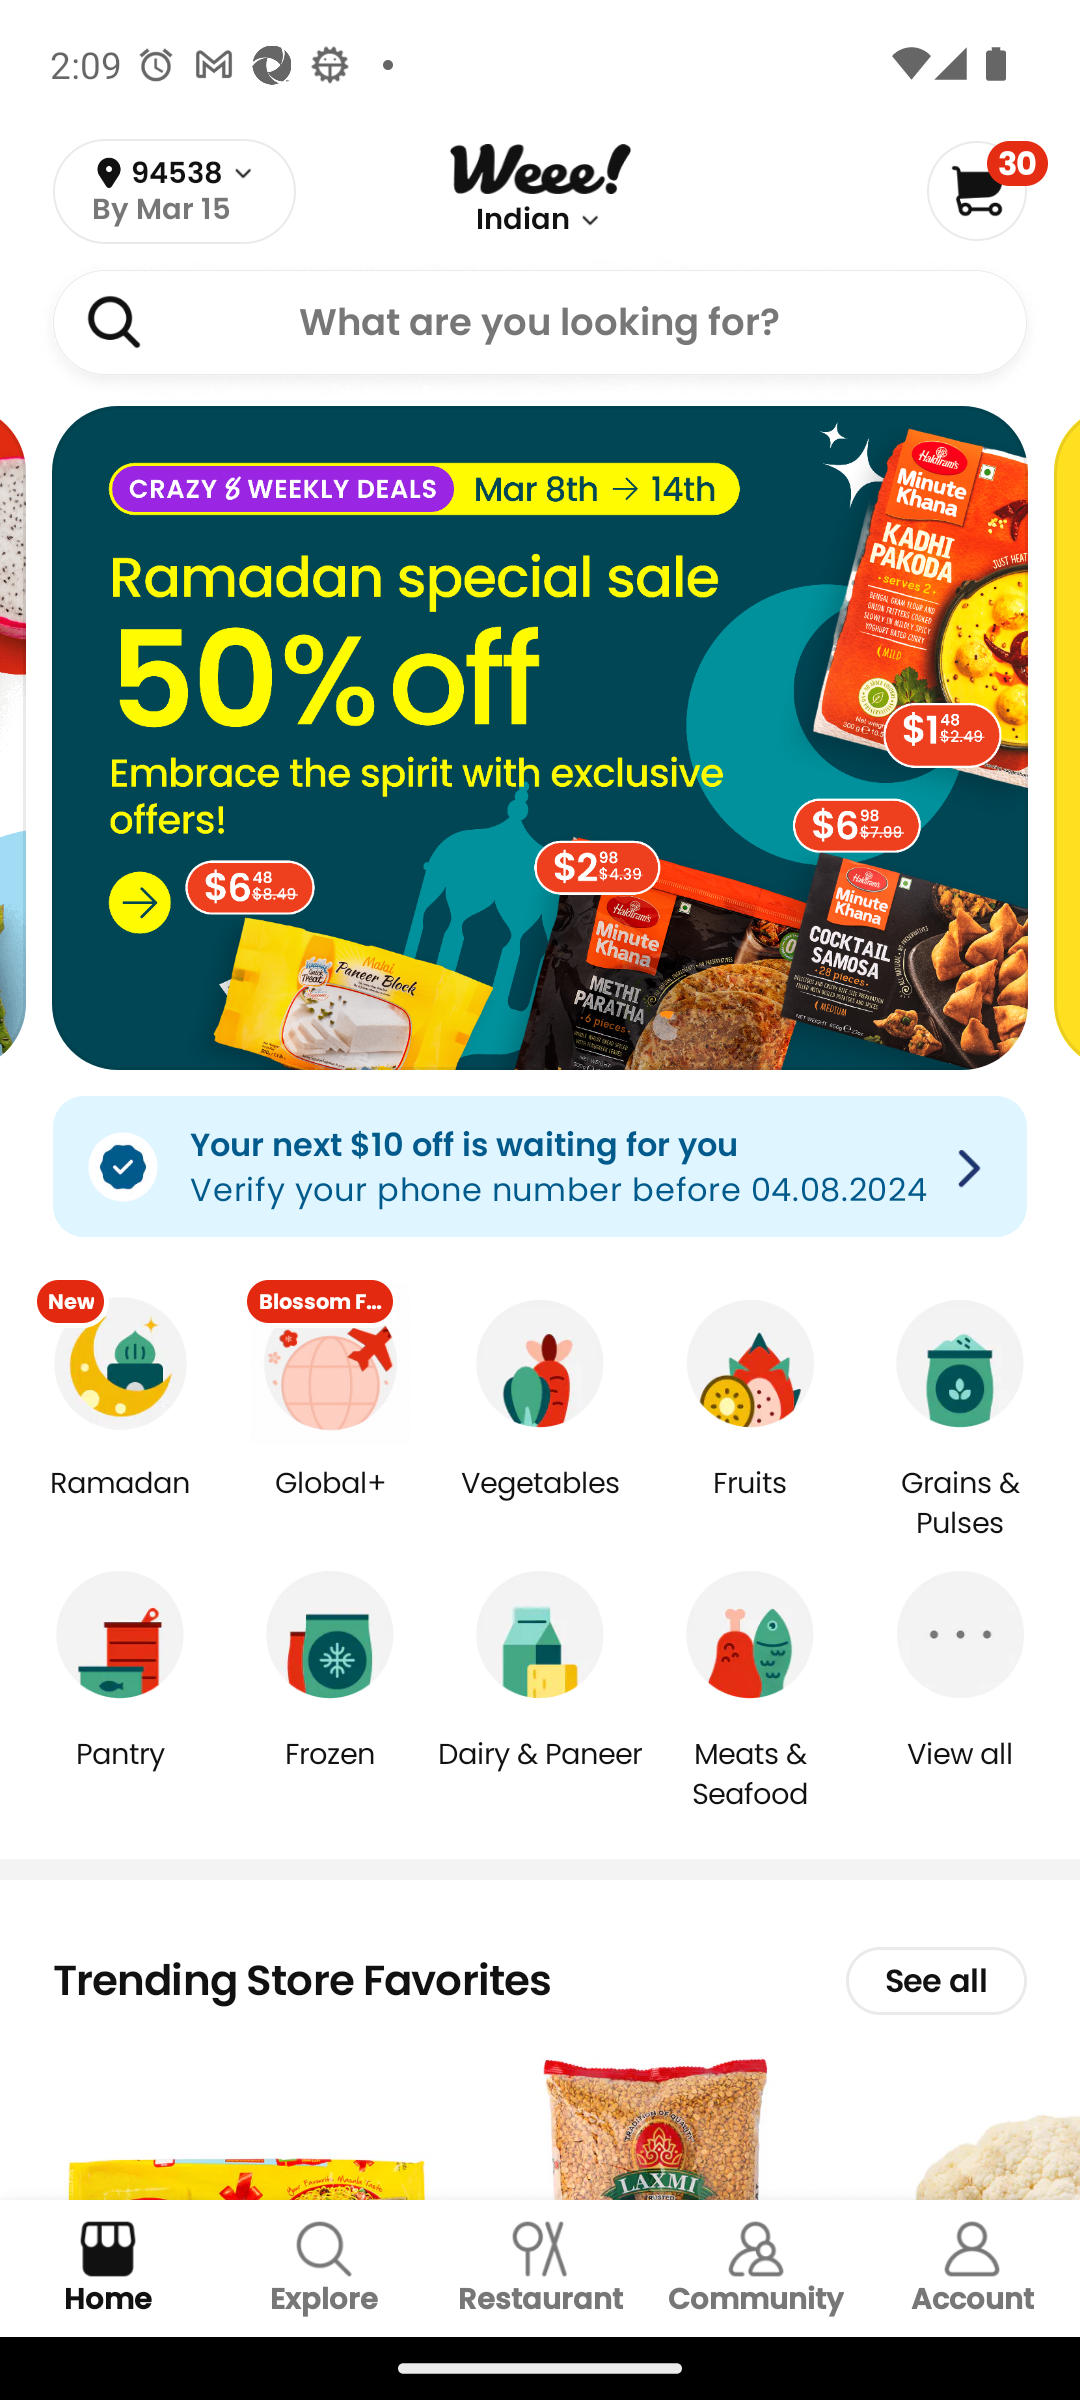 This screenshot has height=2400, width=1080. What do you see at coordinates (523, 220) in the screenshot?
I see `Indian` at bounding box center [523, 220].